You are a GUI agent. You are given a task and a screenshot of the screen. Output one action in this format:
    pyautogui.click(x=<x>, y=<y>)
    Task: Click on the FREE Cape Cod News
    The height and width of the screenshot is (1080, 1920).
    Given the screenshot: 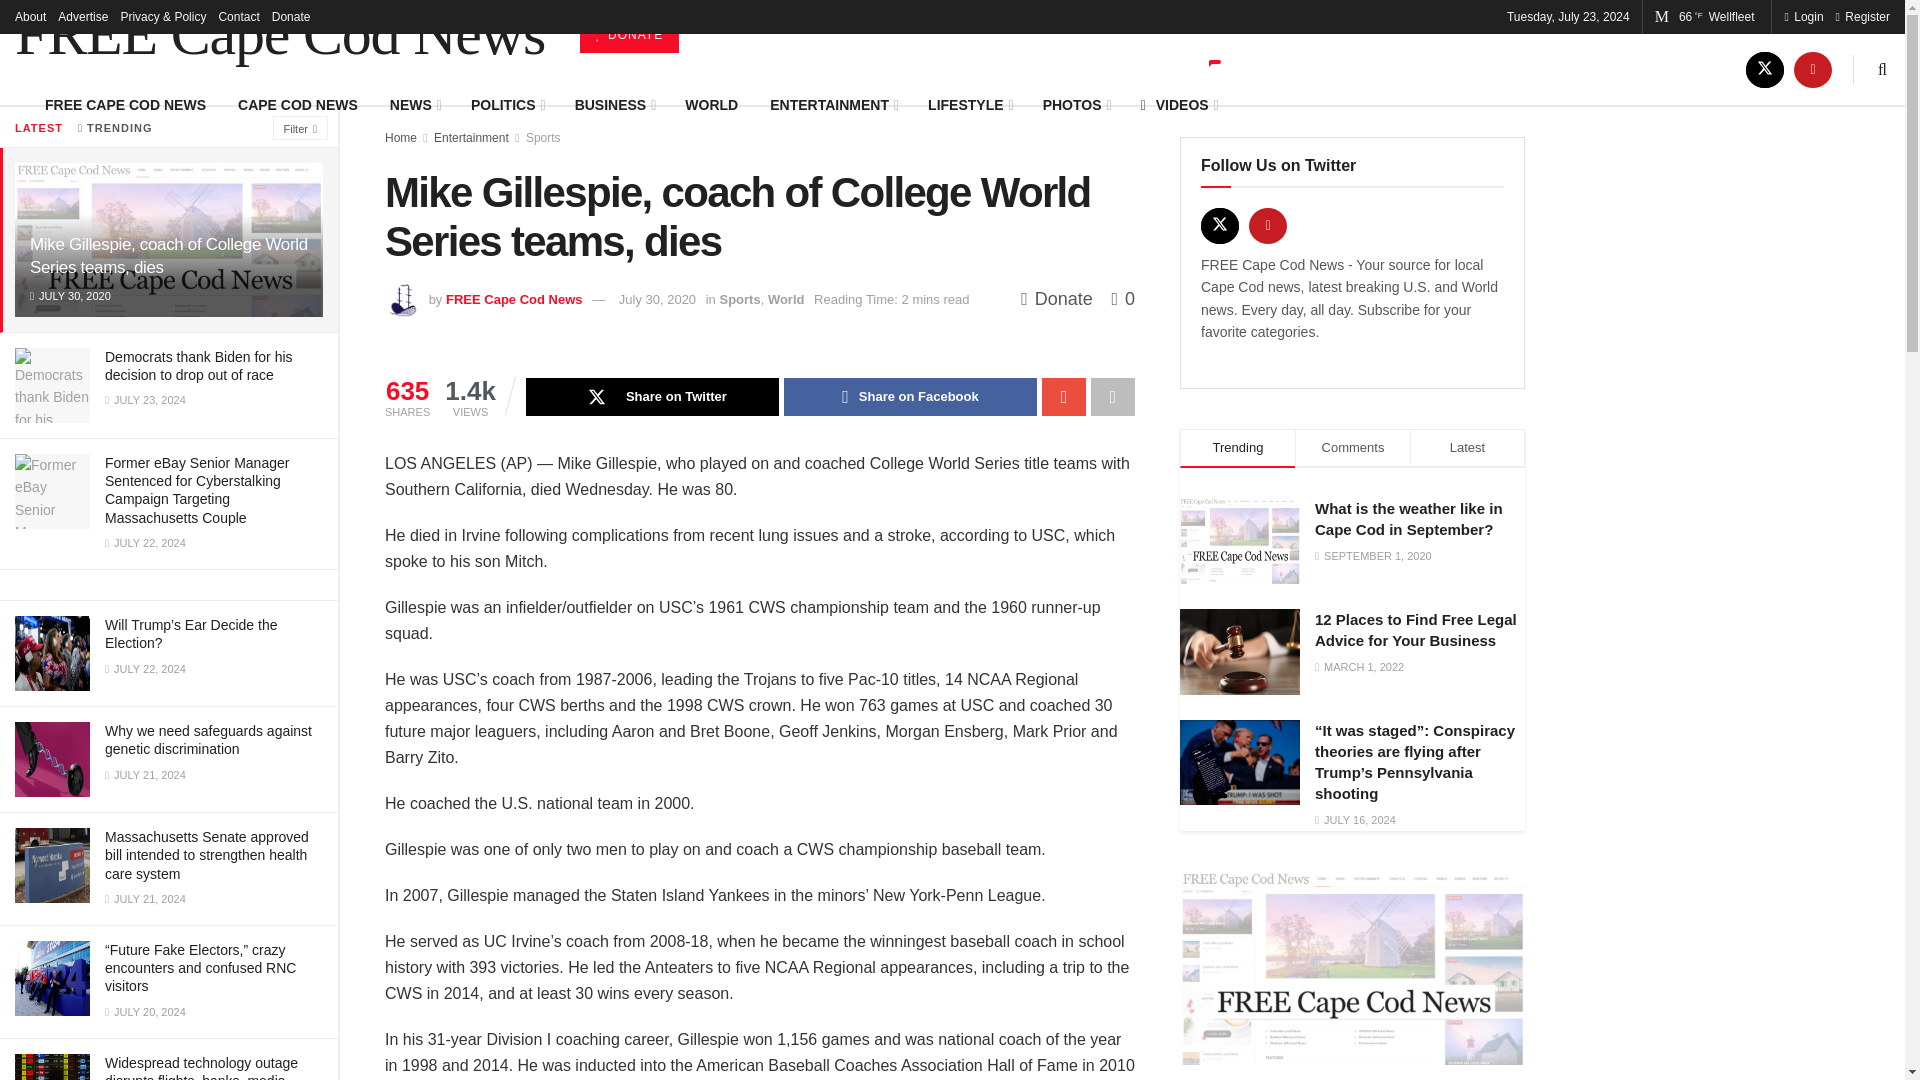 What is the action you would take?
    pyautogui.click(x=280, y=34)
    